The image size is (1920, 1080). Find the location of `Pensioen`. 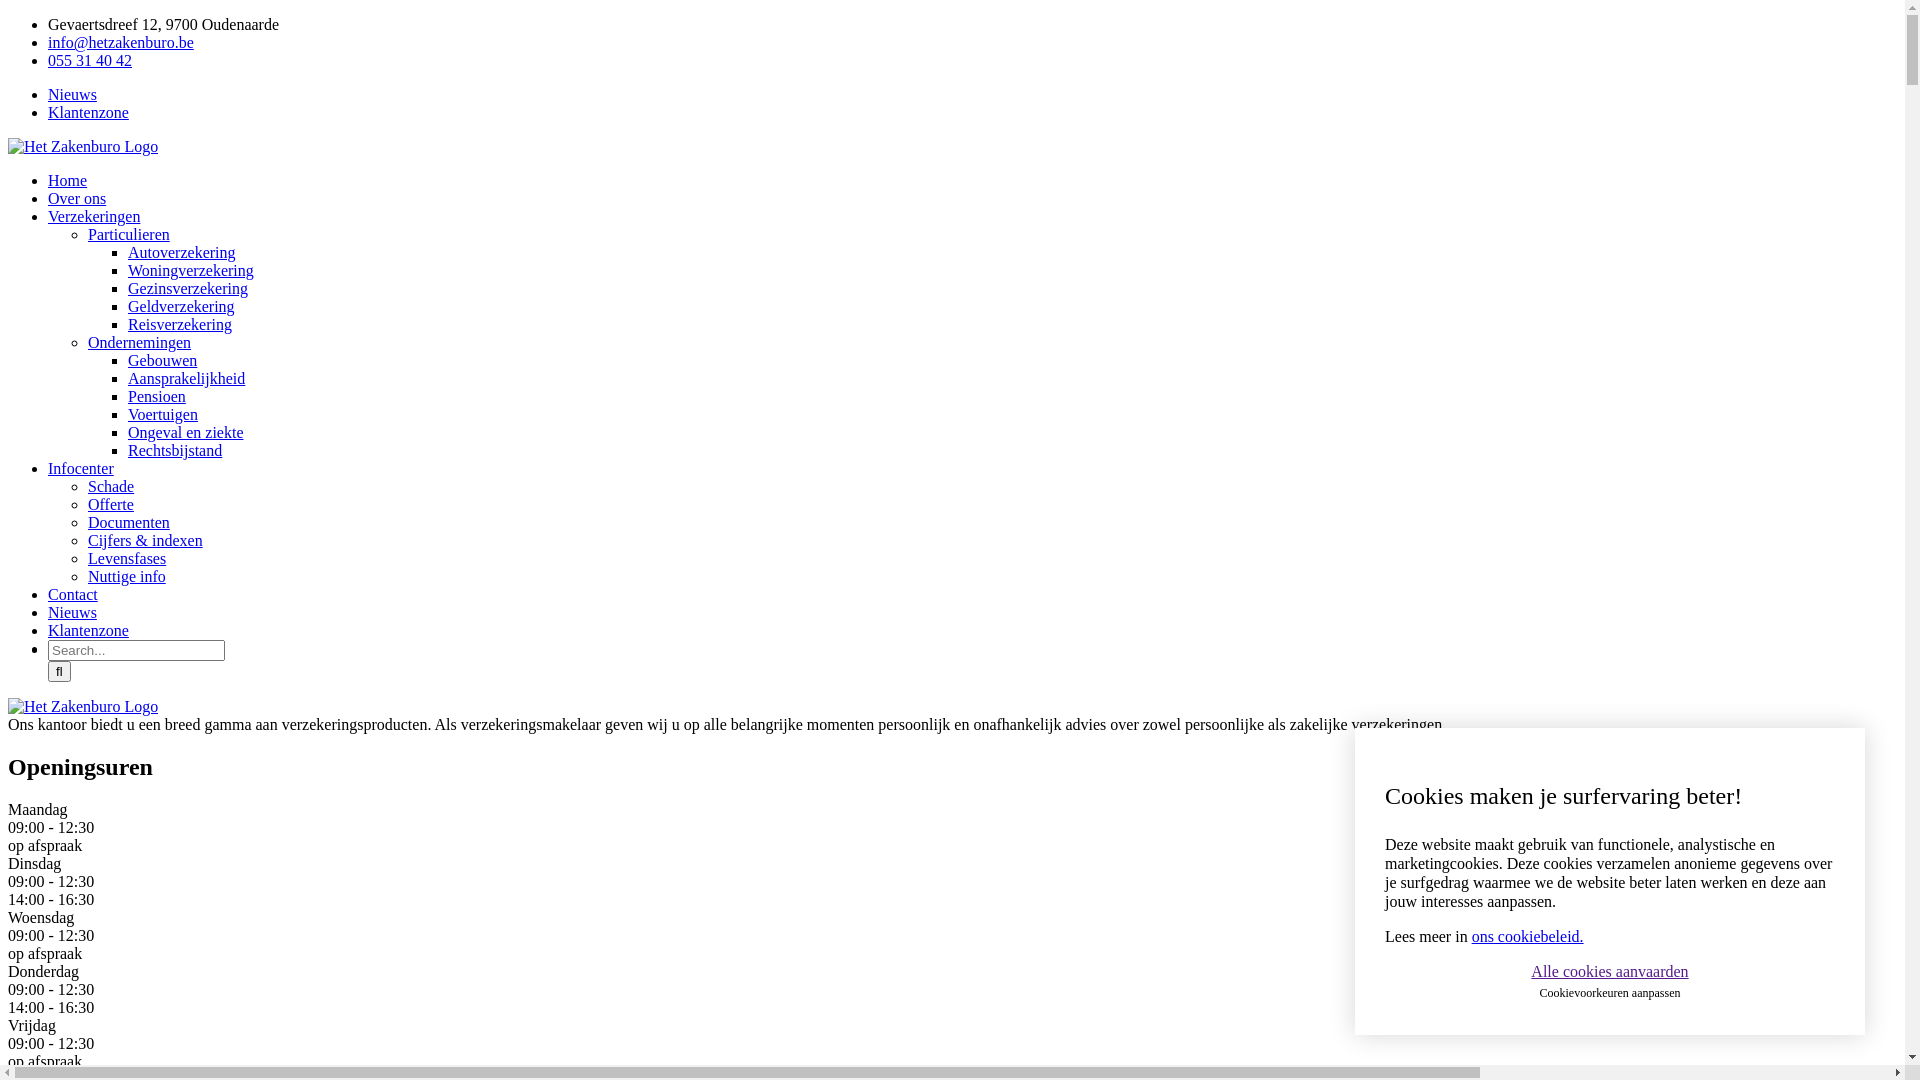

Pensioen is located at coordinates (157, 396).